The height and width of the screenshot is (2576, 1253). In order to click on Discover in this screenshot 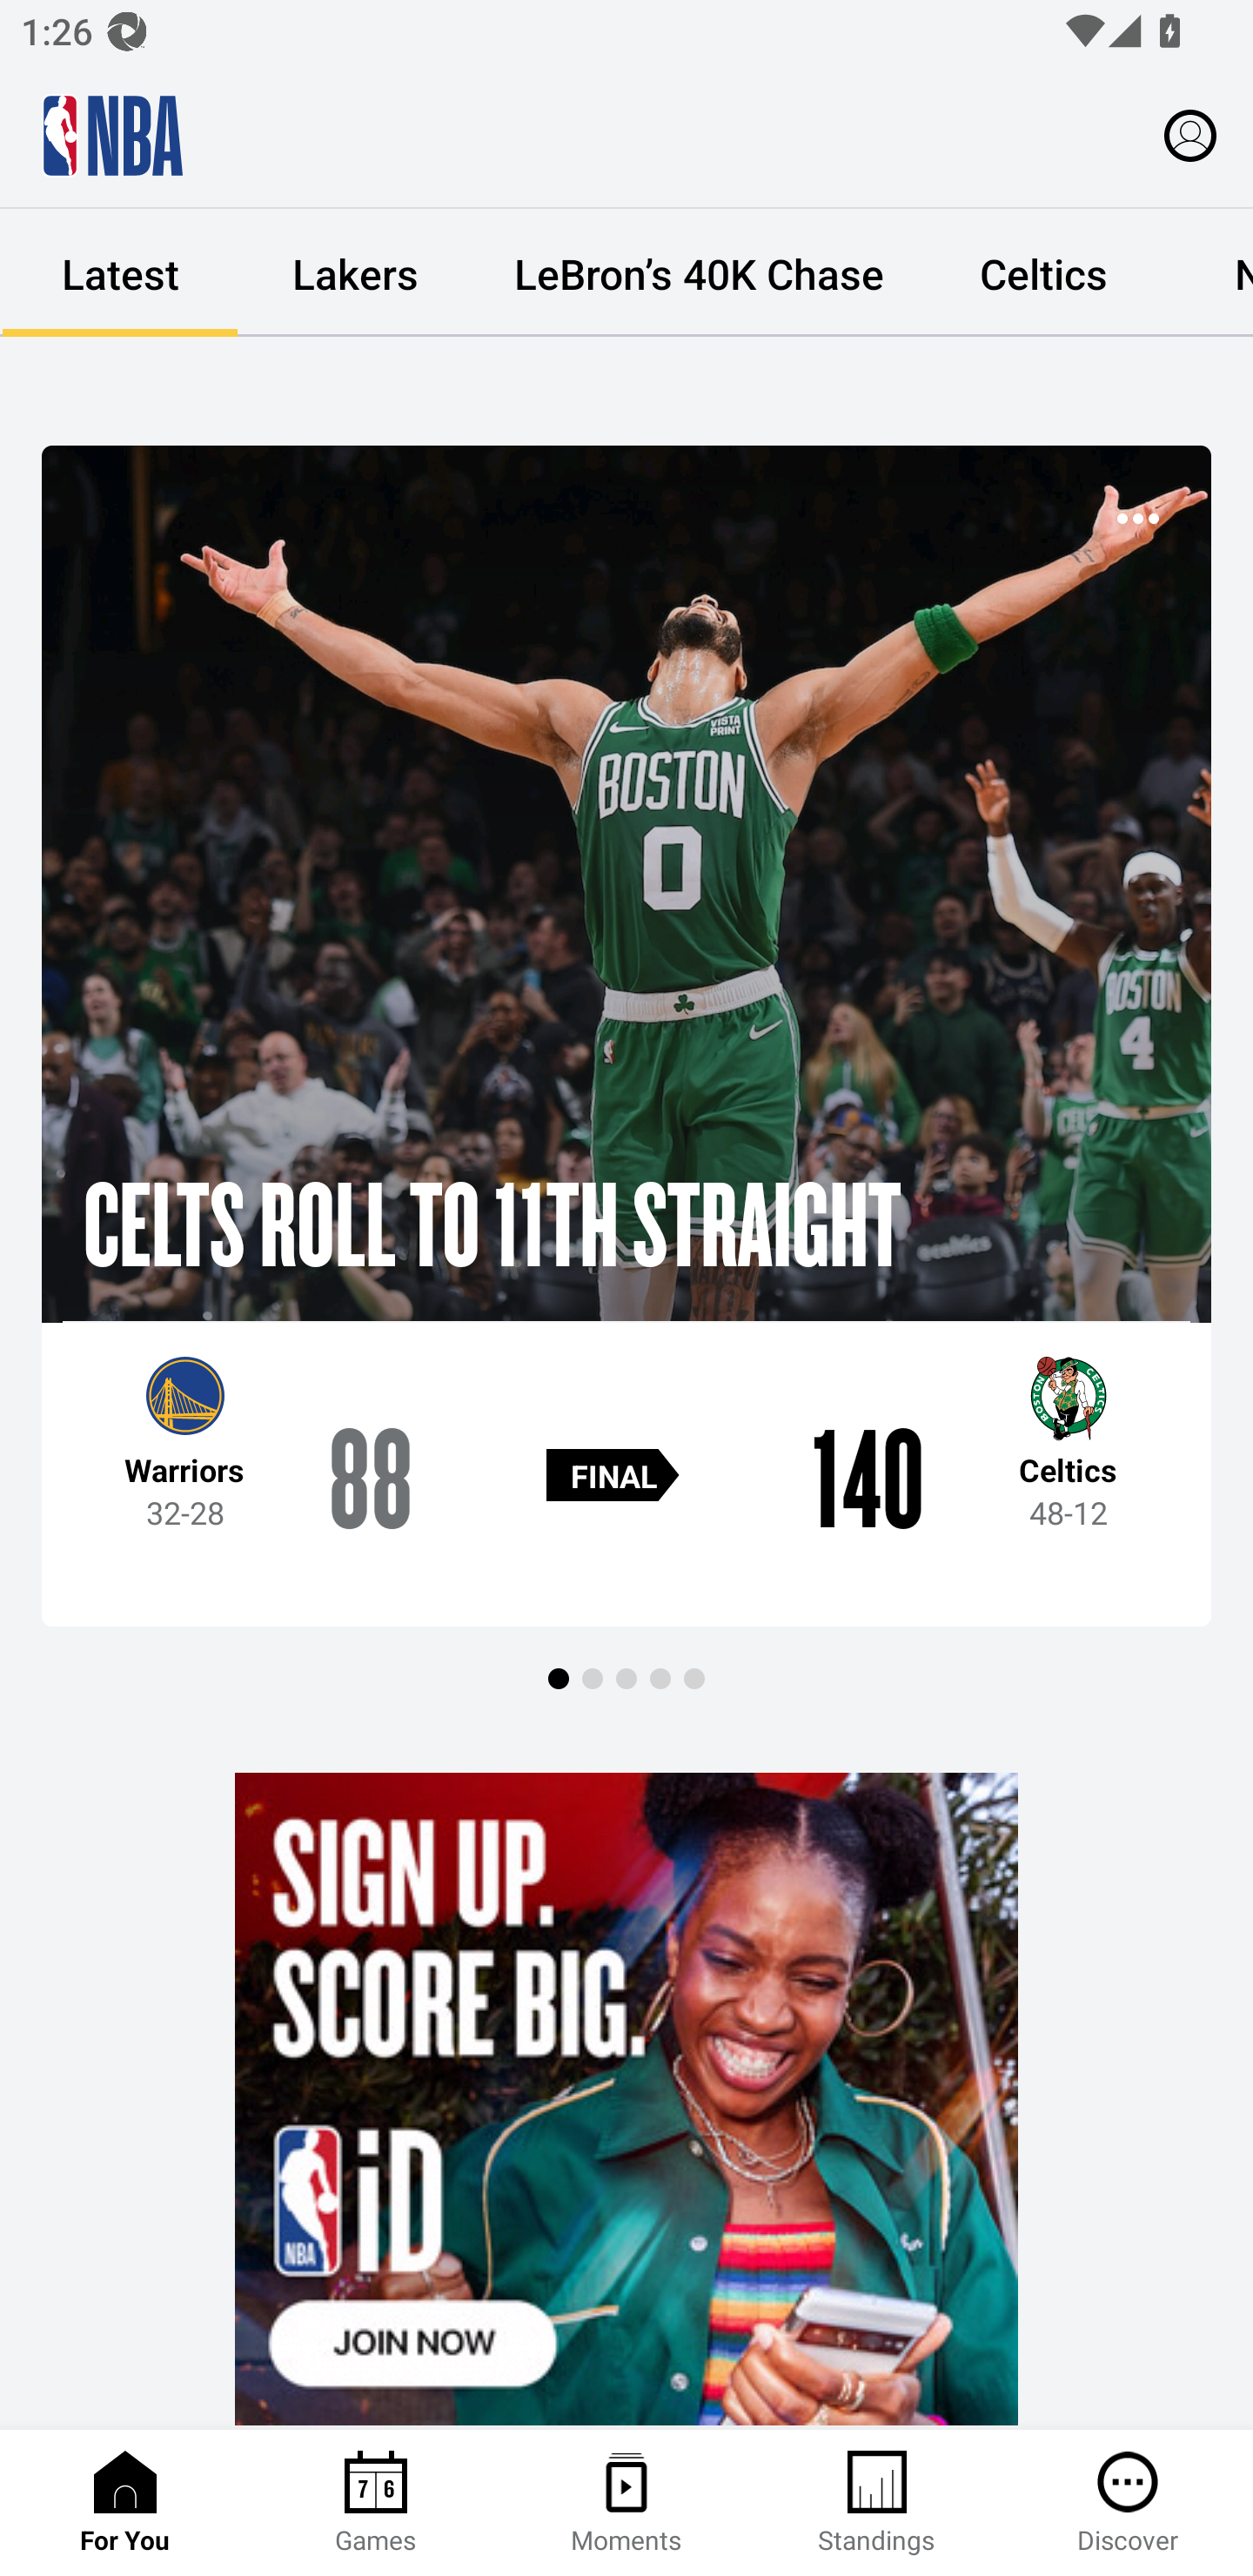, I will do `click(1128, 2503)`.